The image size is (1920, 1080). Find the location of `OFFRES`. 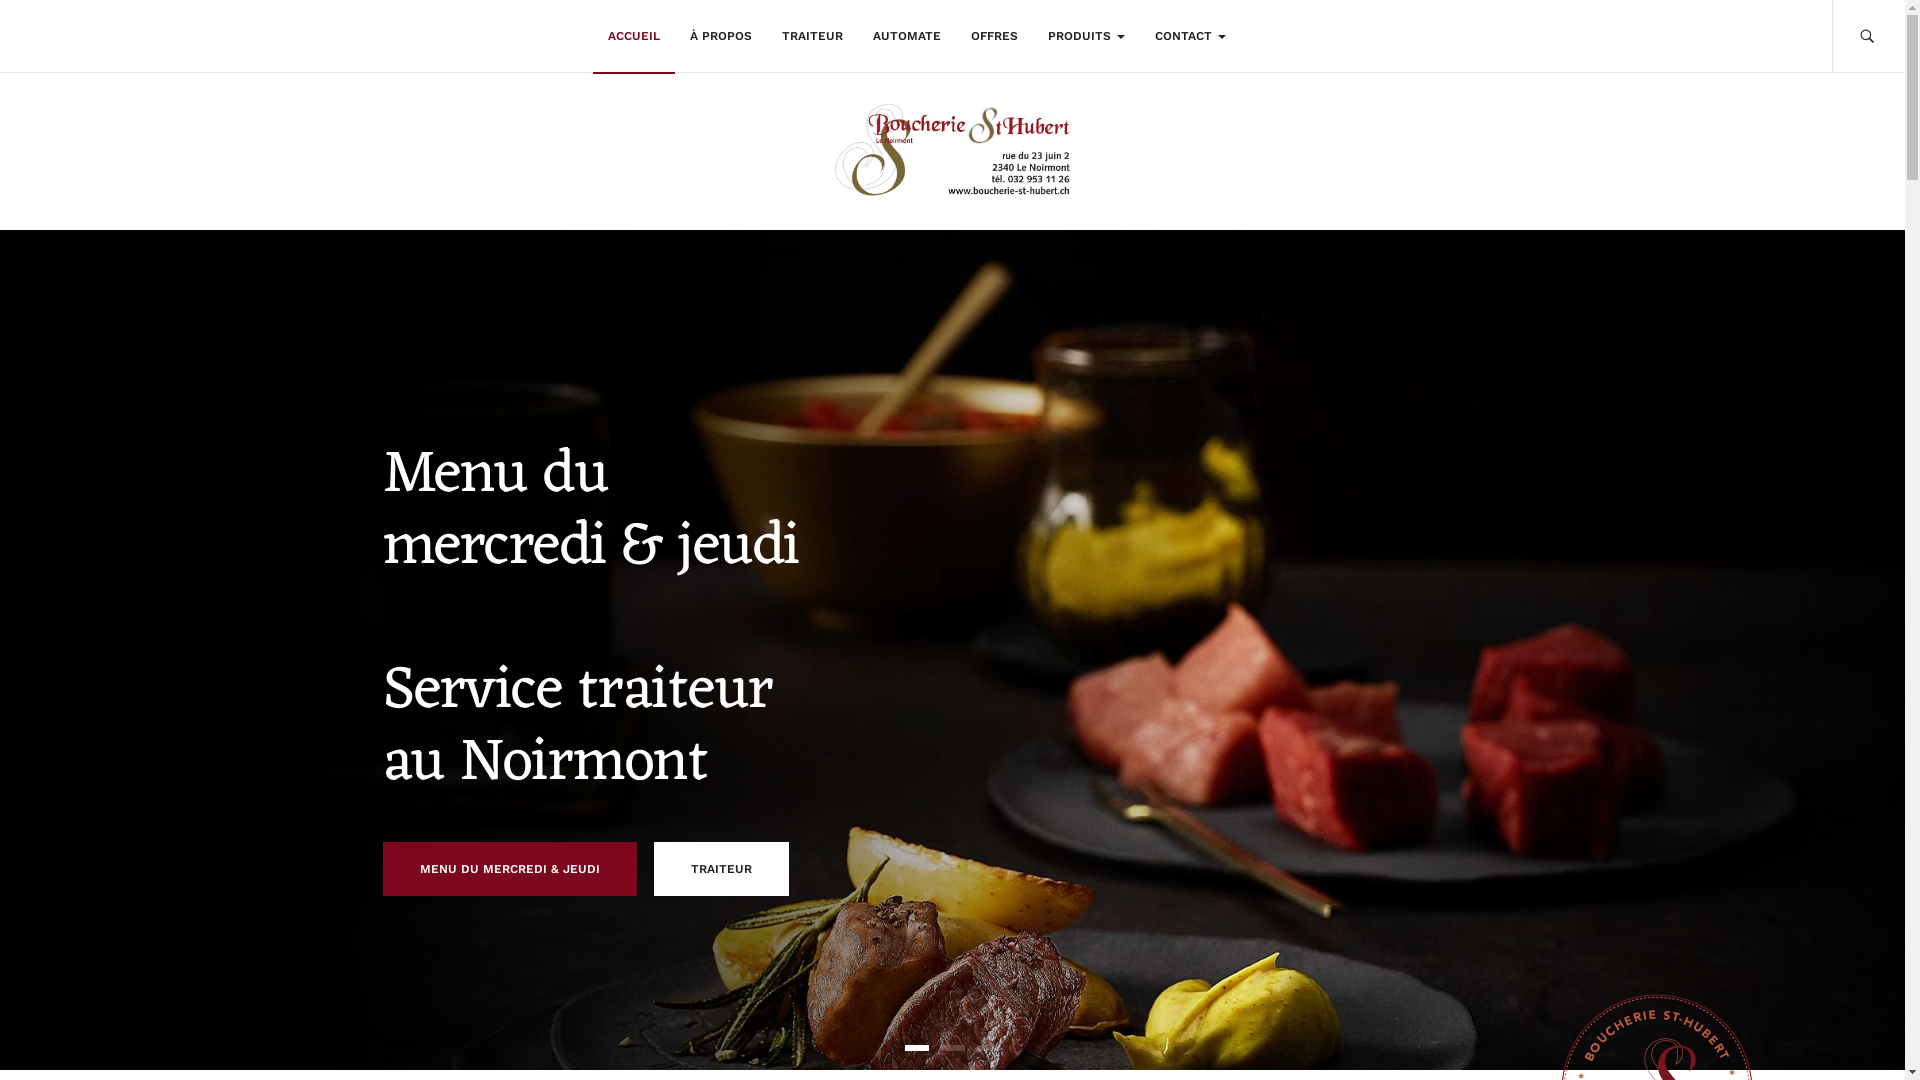

OFFRES is located at coordinates (994, 36).